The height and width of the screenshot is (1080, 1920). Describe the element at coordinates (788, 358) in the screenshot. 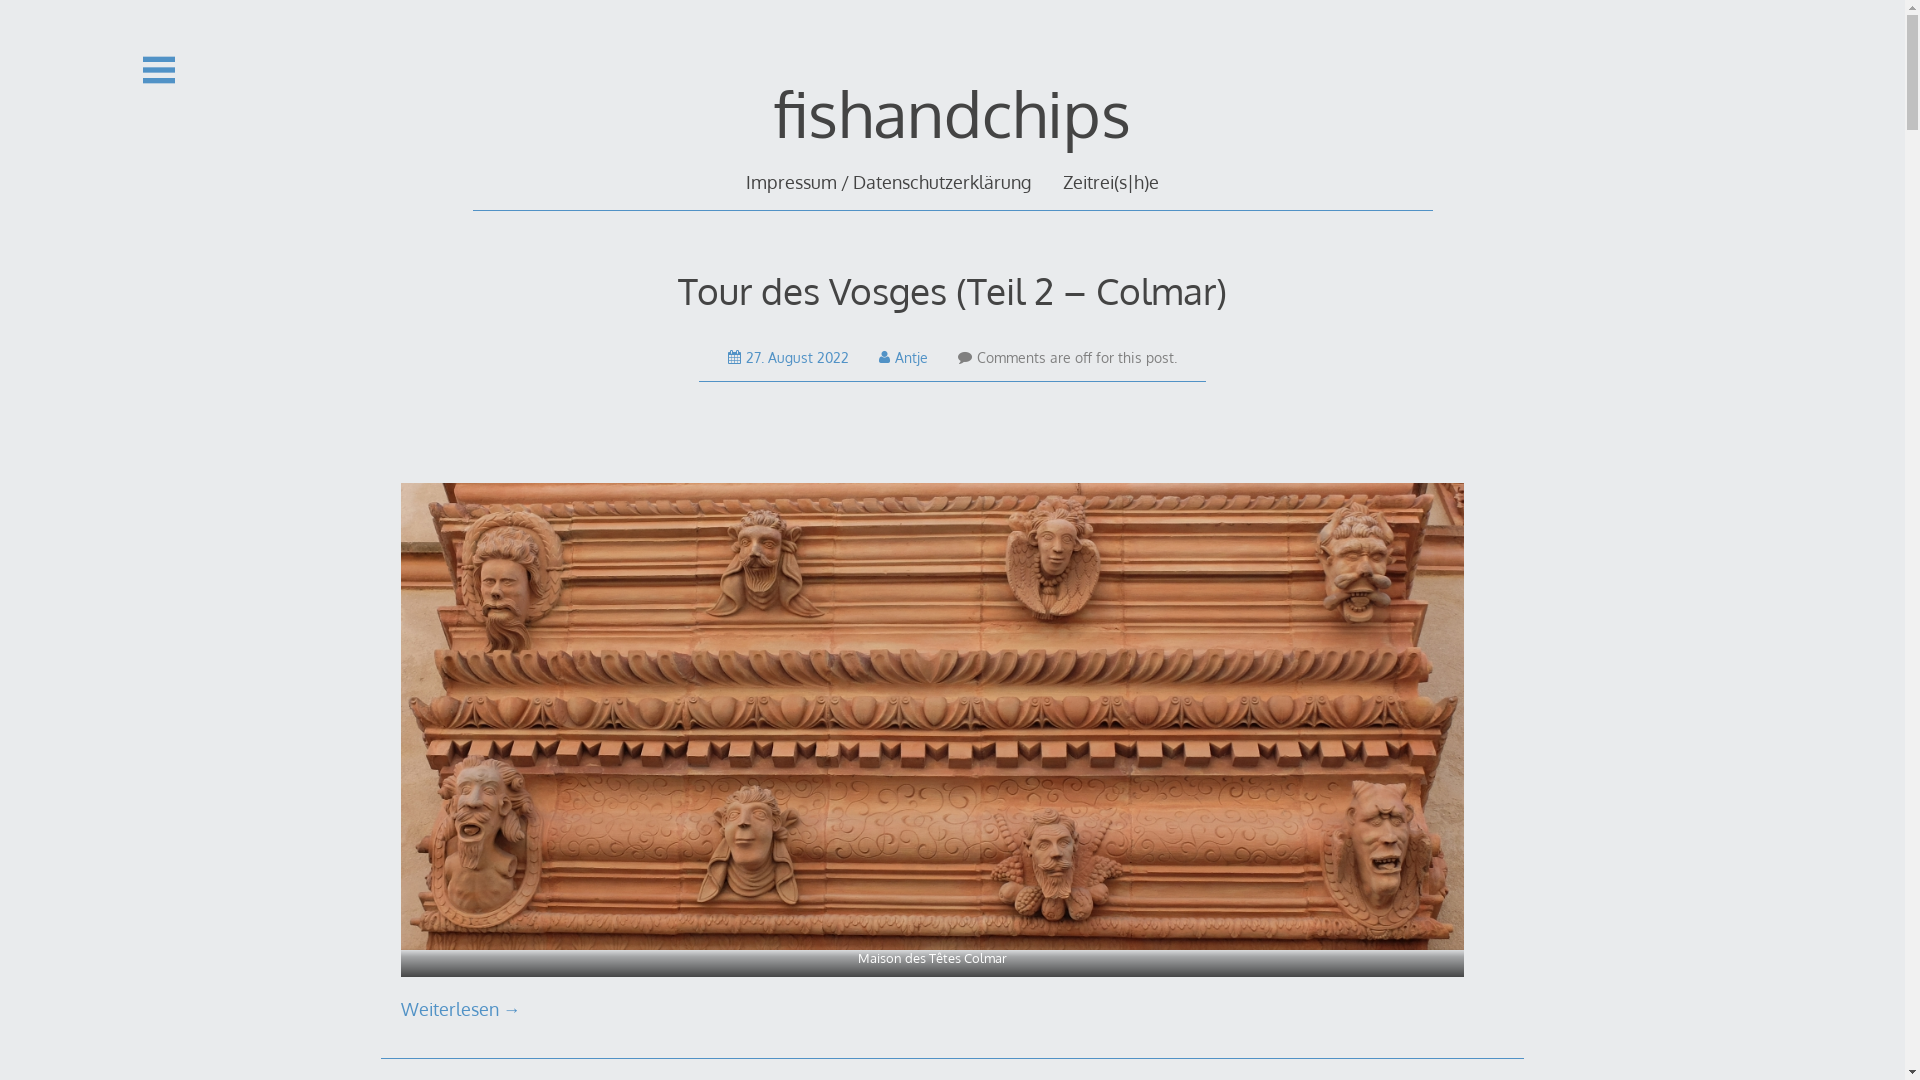

I see `27. August 2022
28. August 2022` at that location.